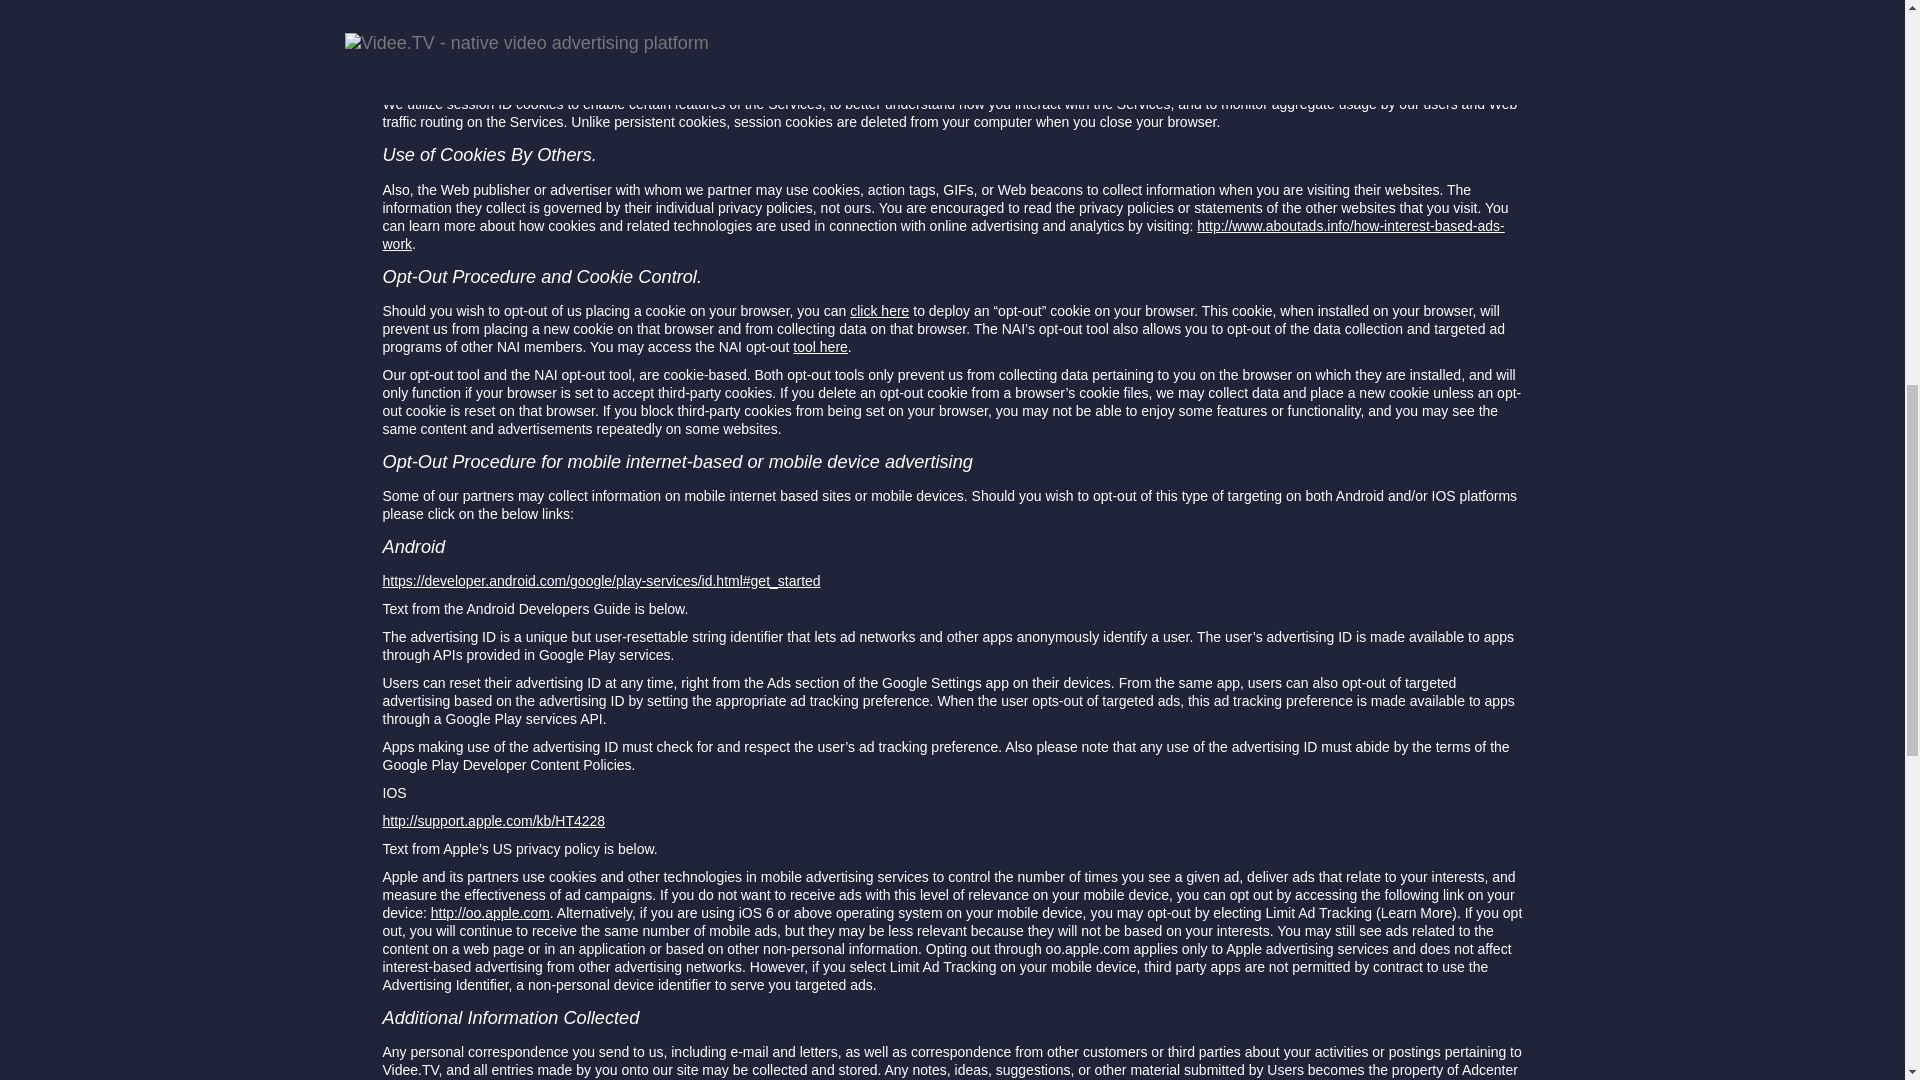 Image resolution: width=1920 pixels, height=1080 pixels. What do you see at coordinates (879, 310) in the screenshot?
I see `click here` at bounding box center [879, 310].